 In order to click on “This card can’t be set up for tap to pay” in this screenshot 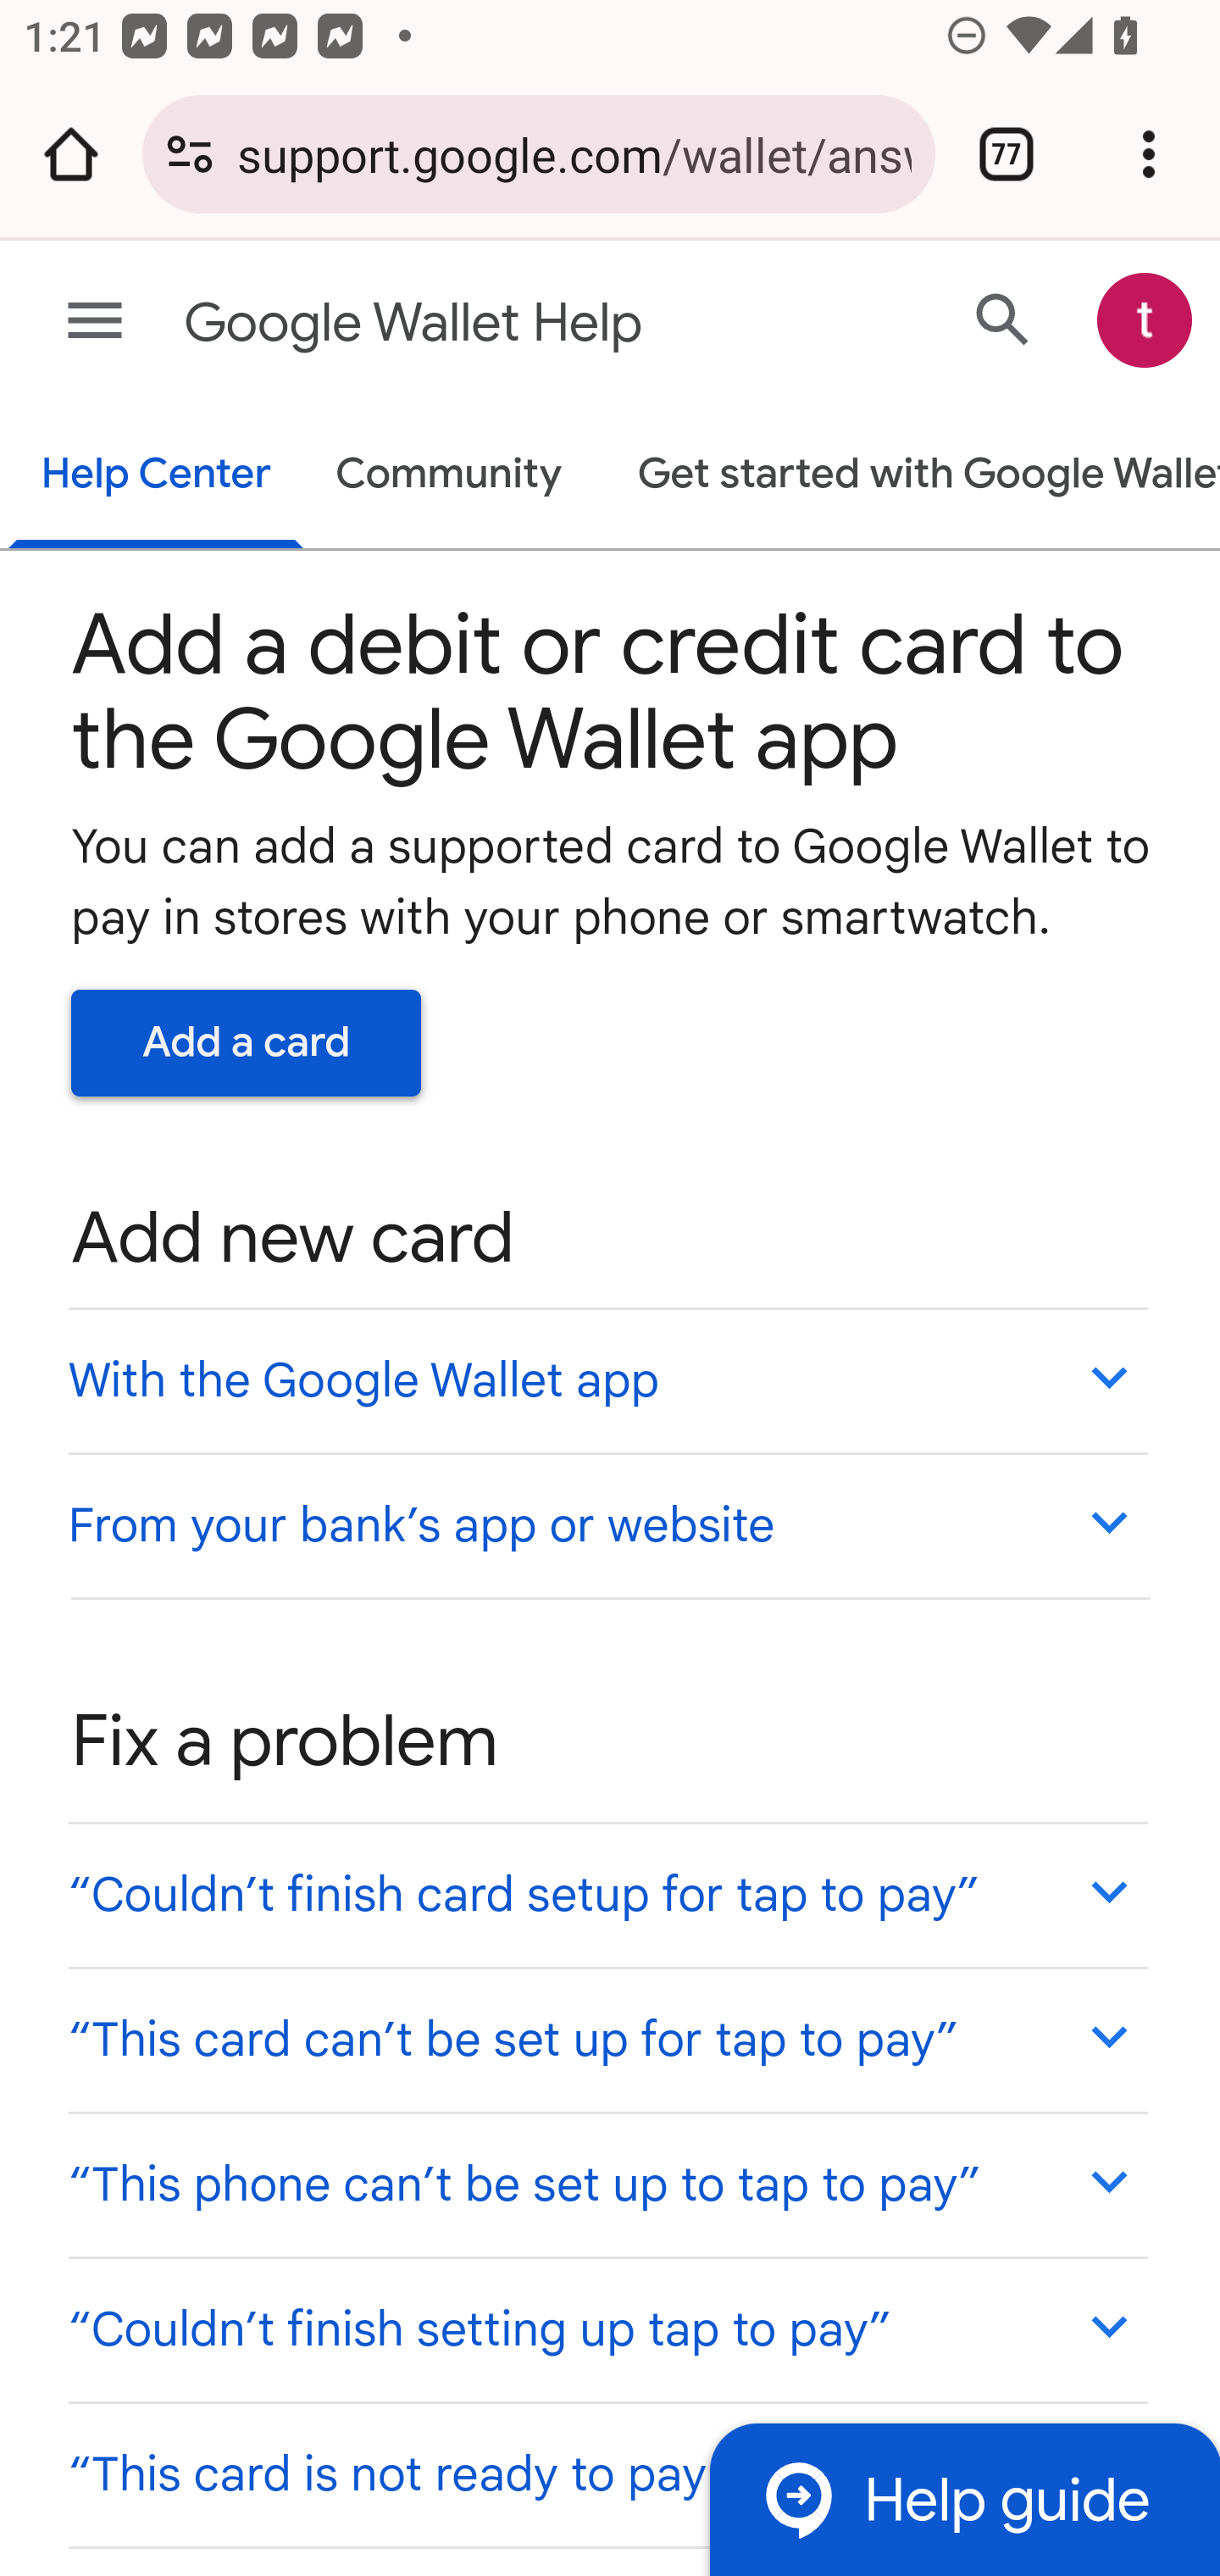, I will do `click(607, 2039)`.